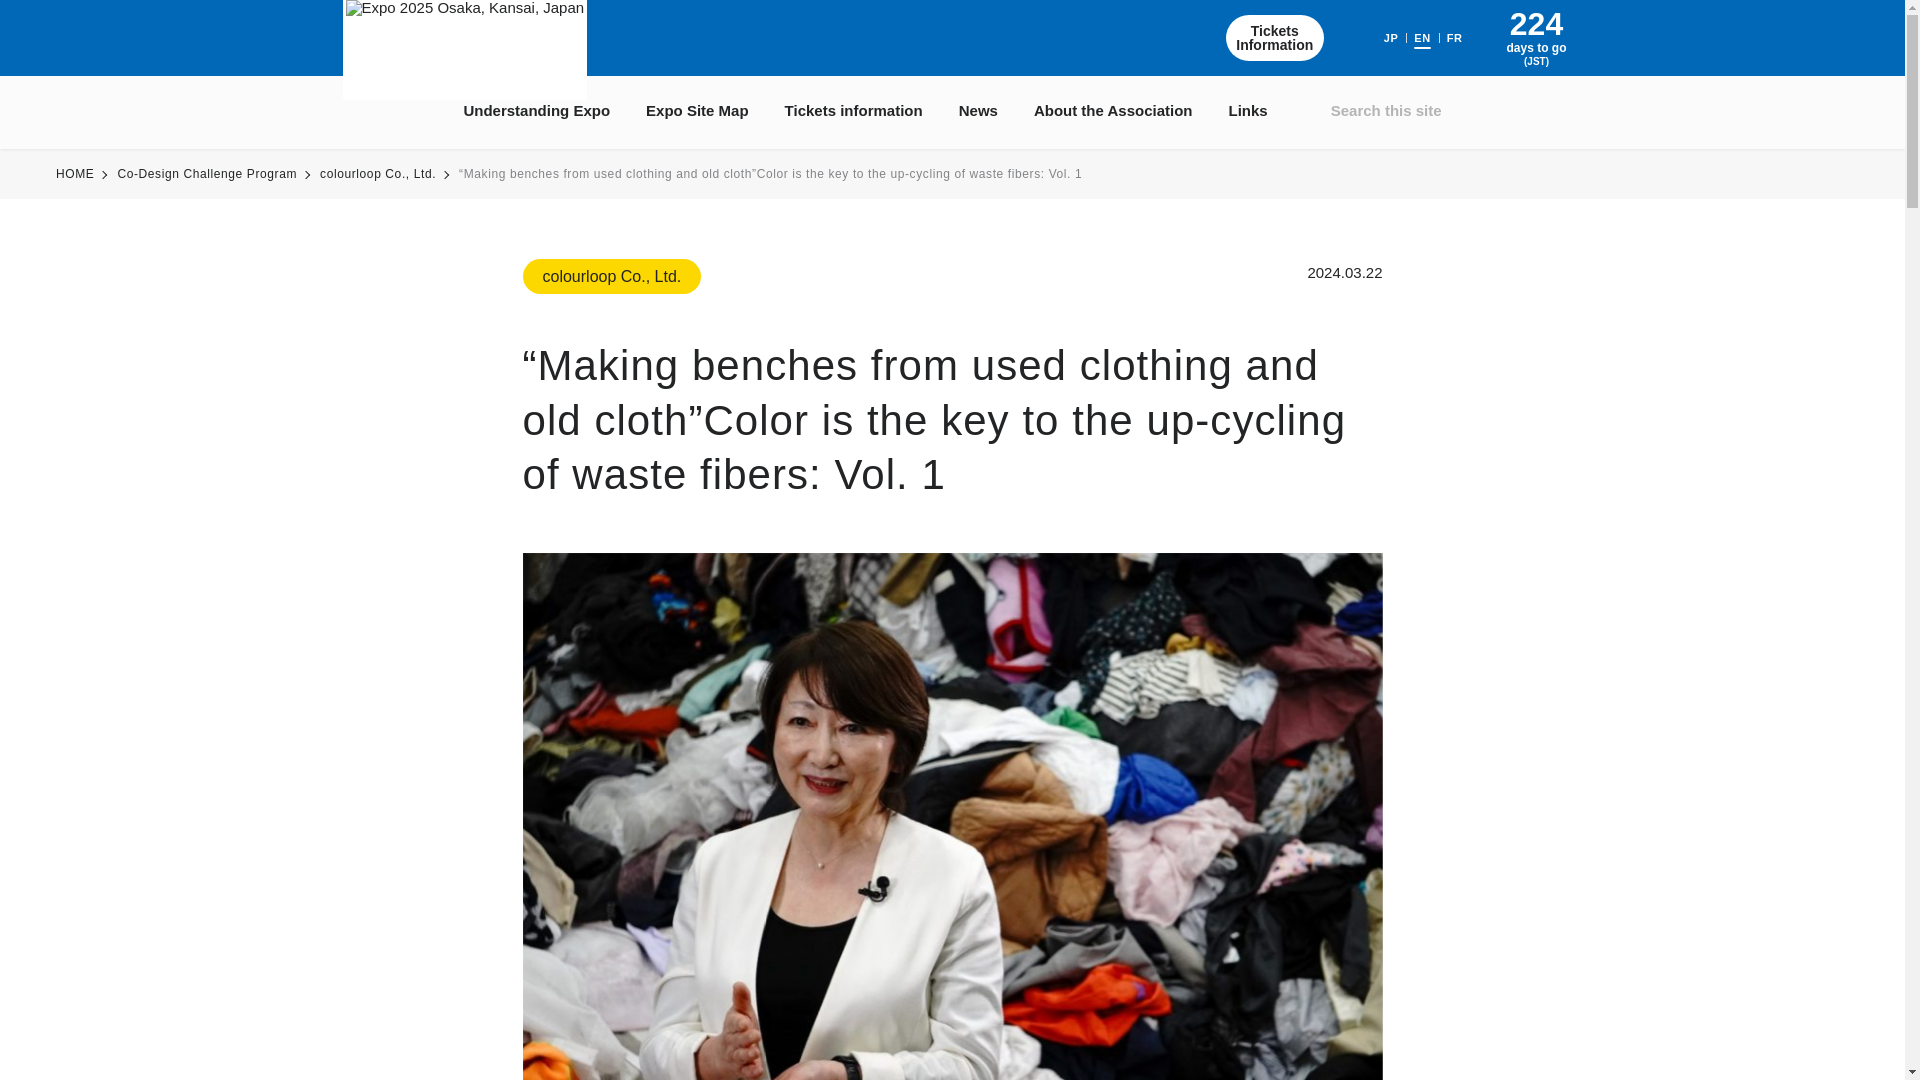  What do you see at coordinates (1275, 38) in the screenshot?
I see `JP` at bounding box center [1275, 38].